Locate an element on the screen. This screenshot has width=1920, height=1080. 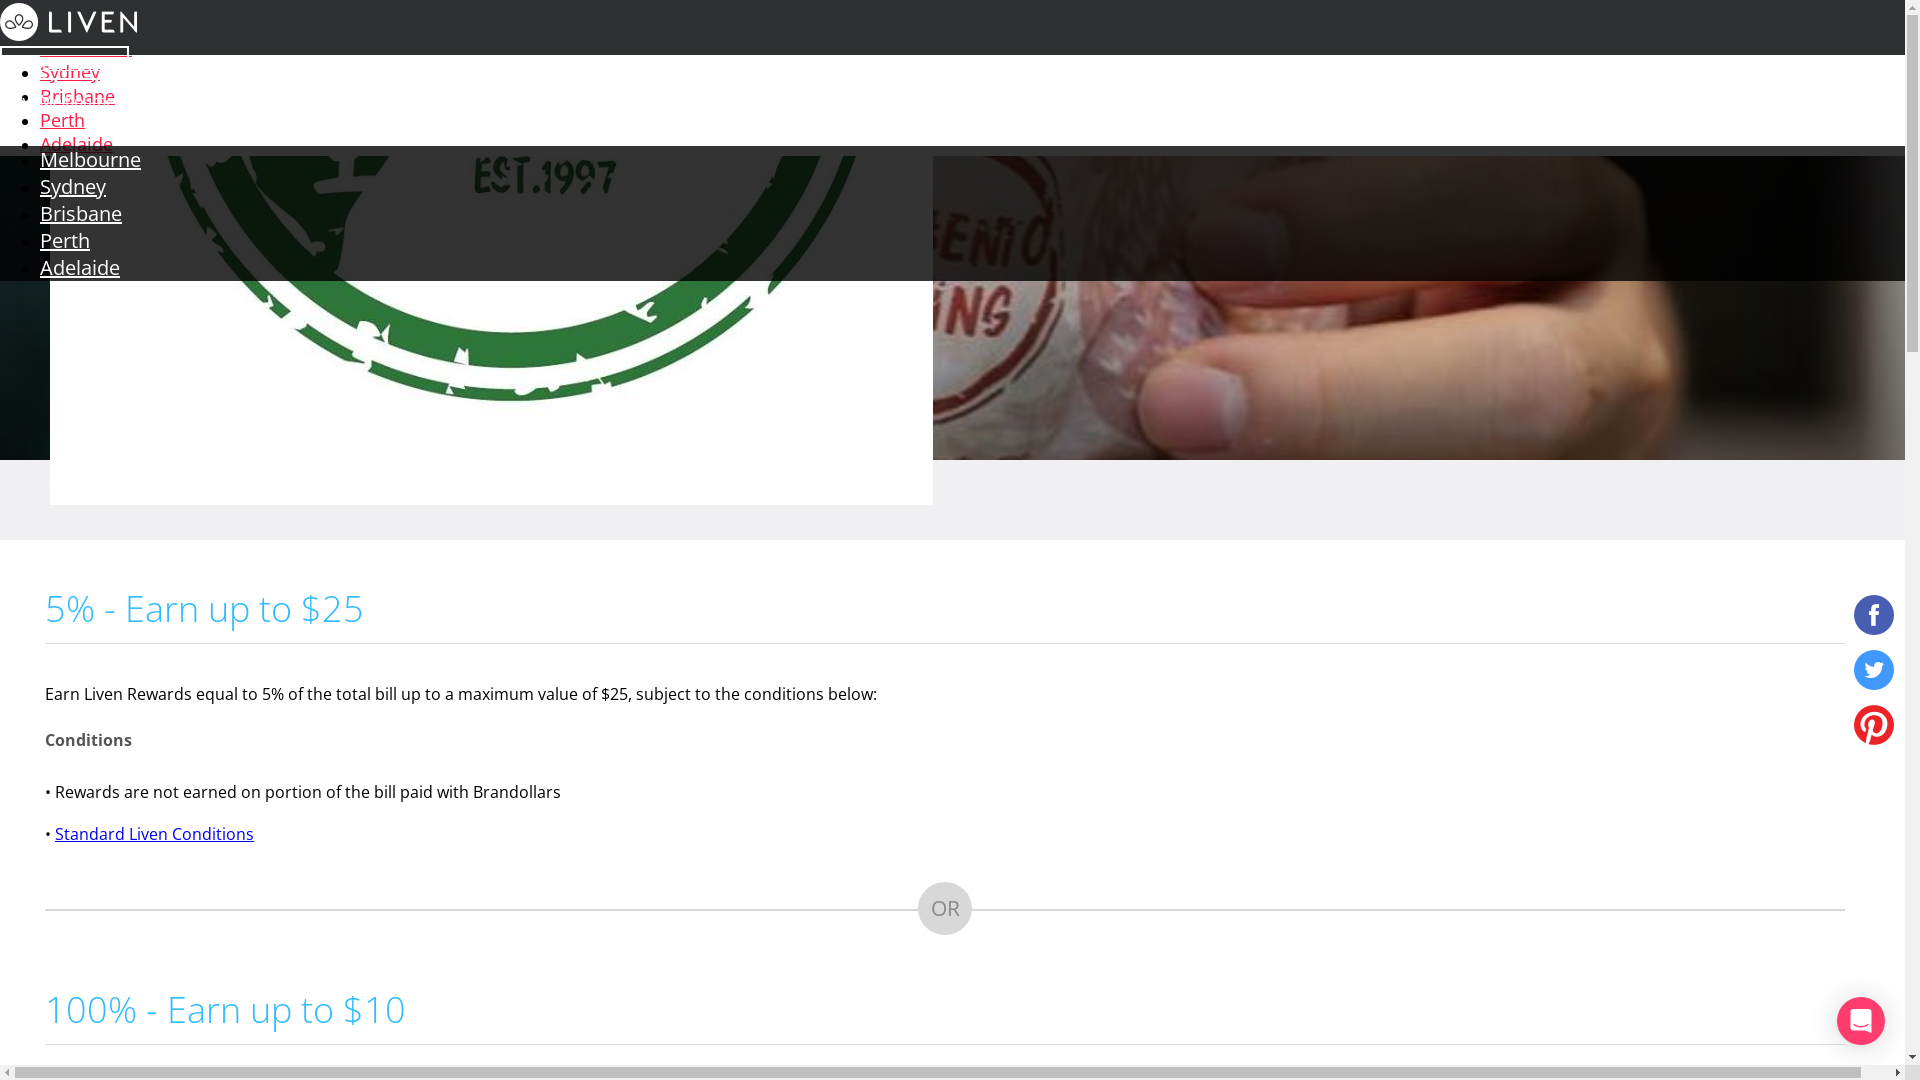
Brisbane is located at coordinates (81, 214).